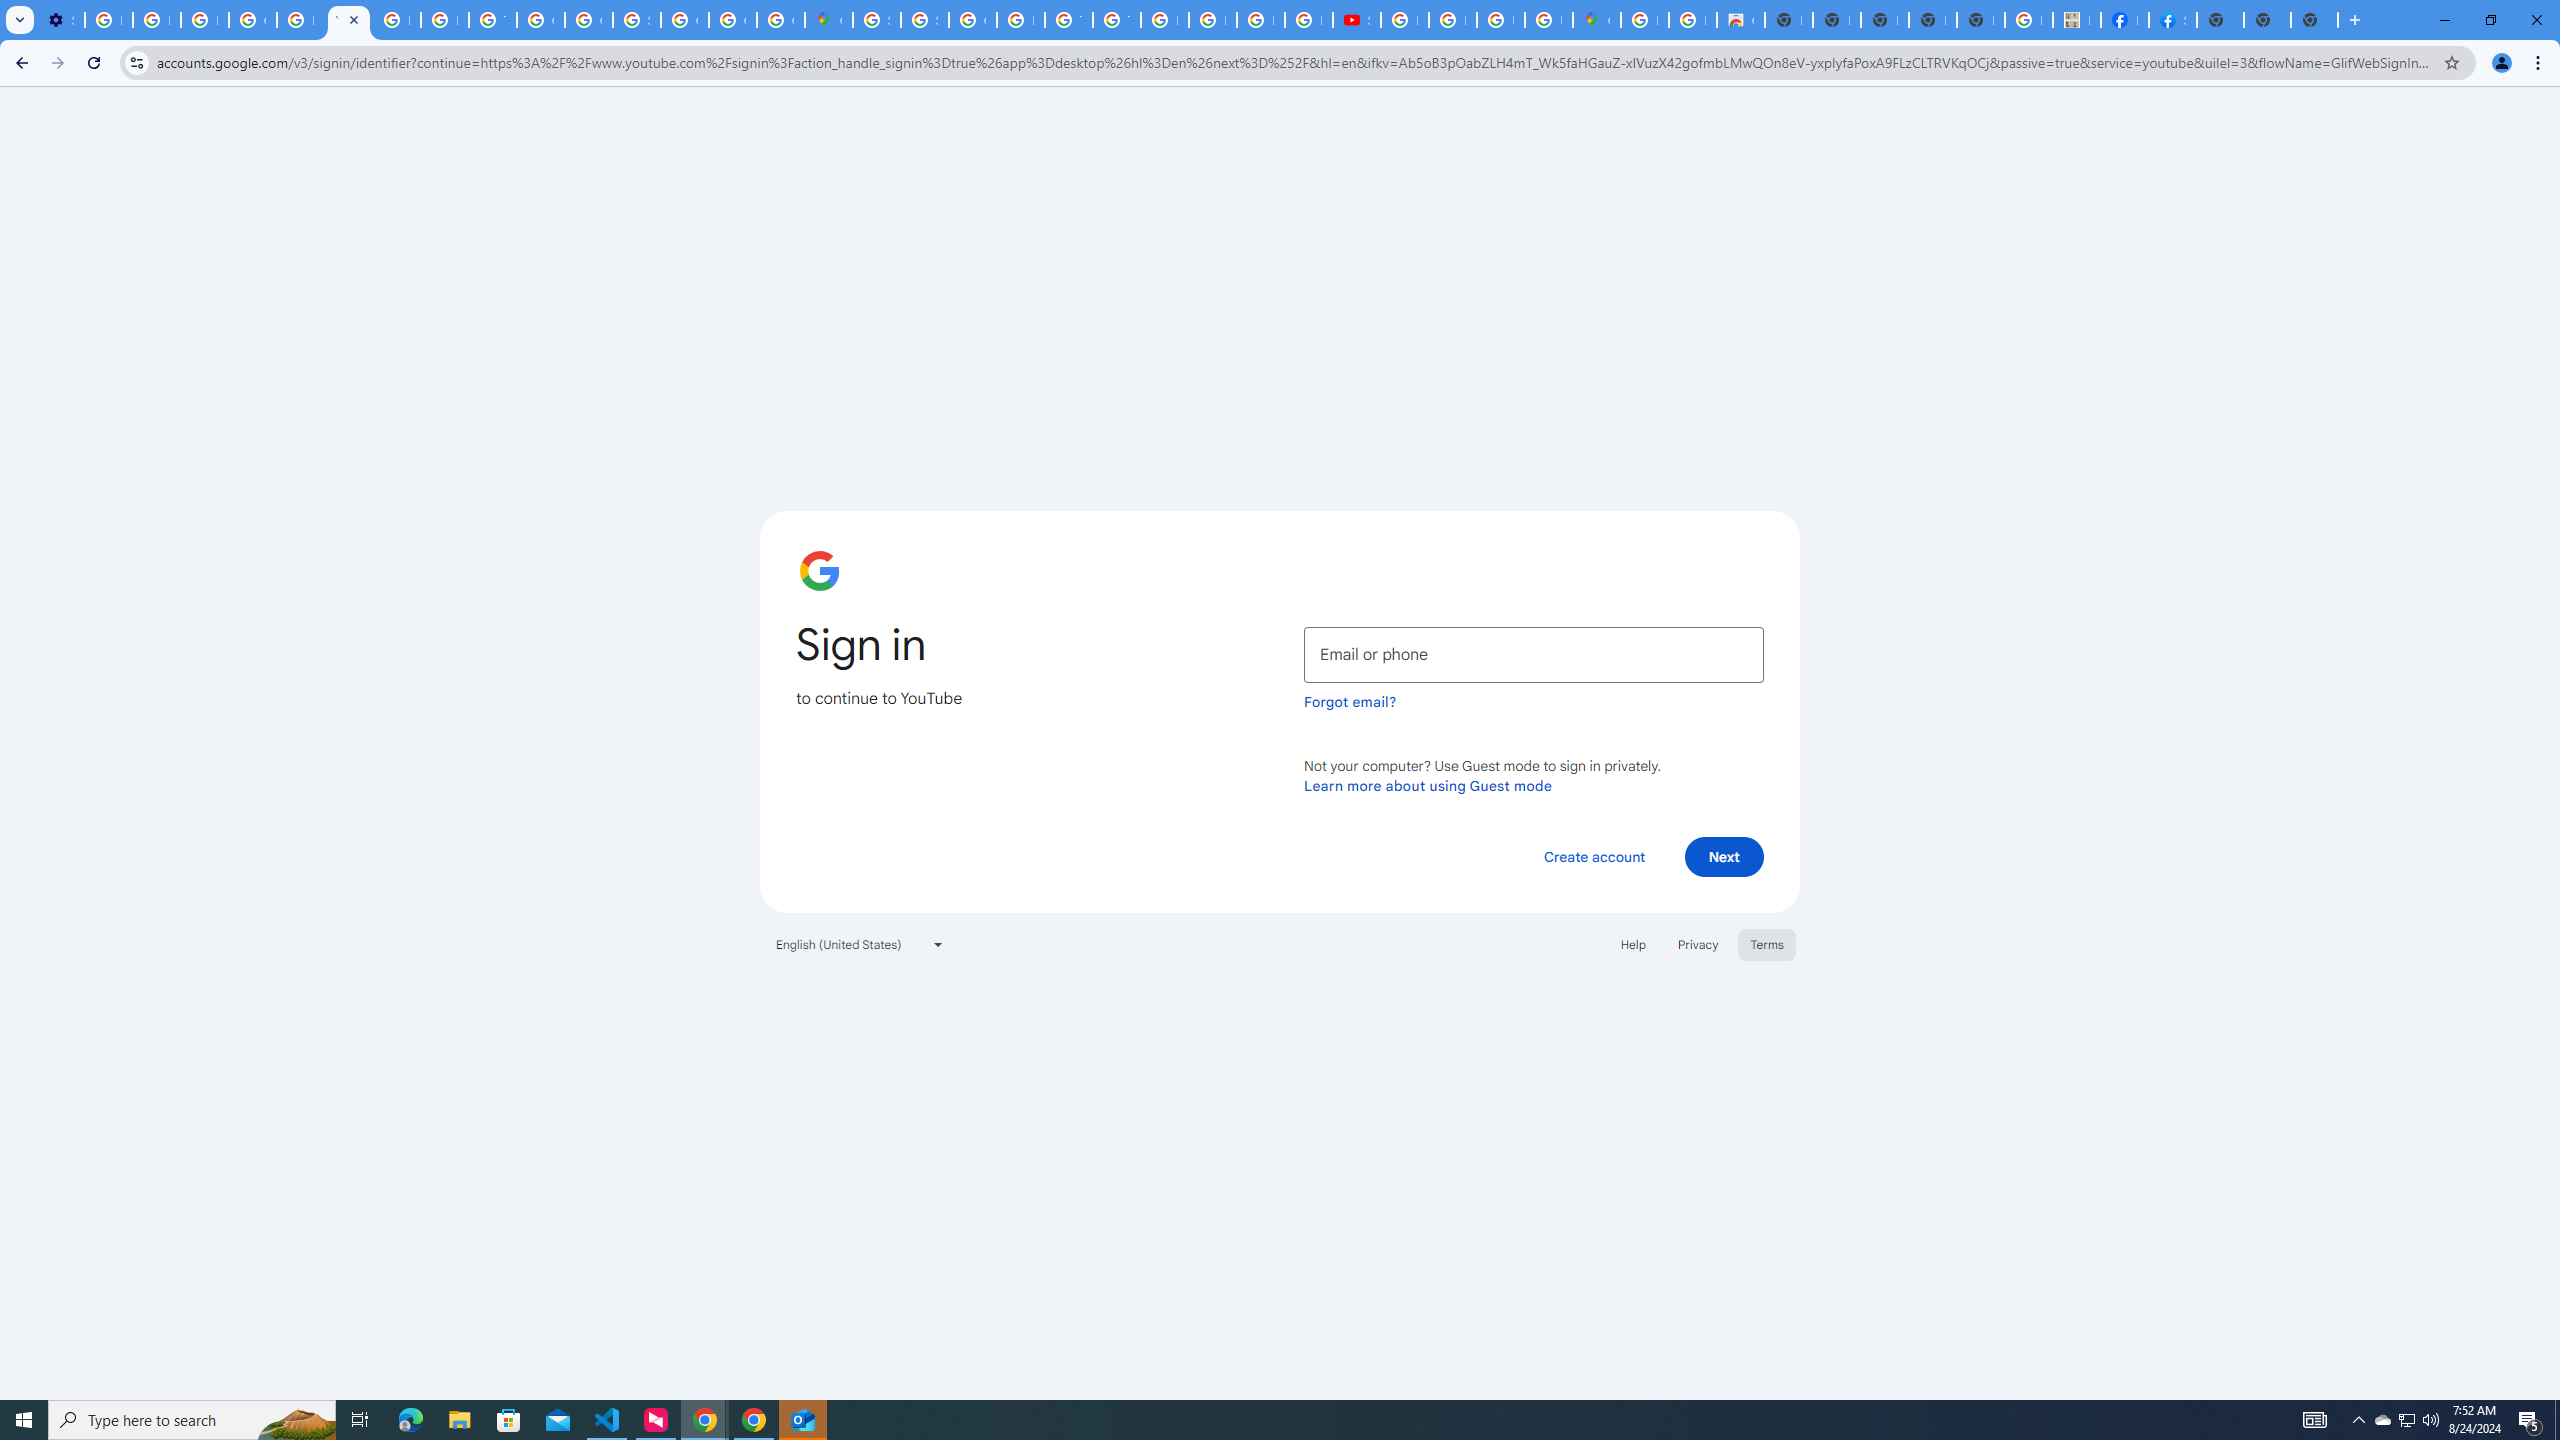 This screenshot has height=1440, width=2560. Describe the element at coordinates (860, 944) in the screenshot. I see `English (United States)` at that location.